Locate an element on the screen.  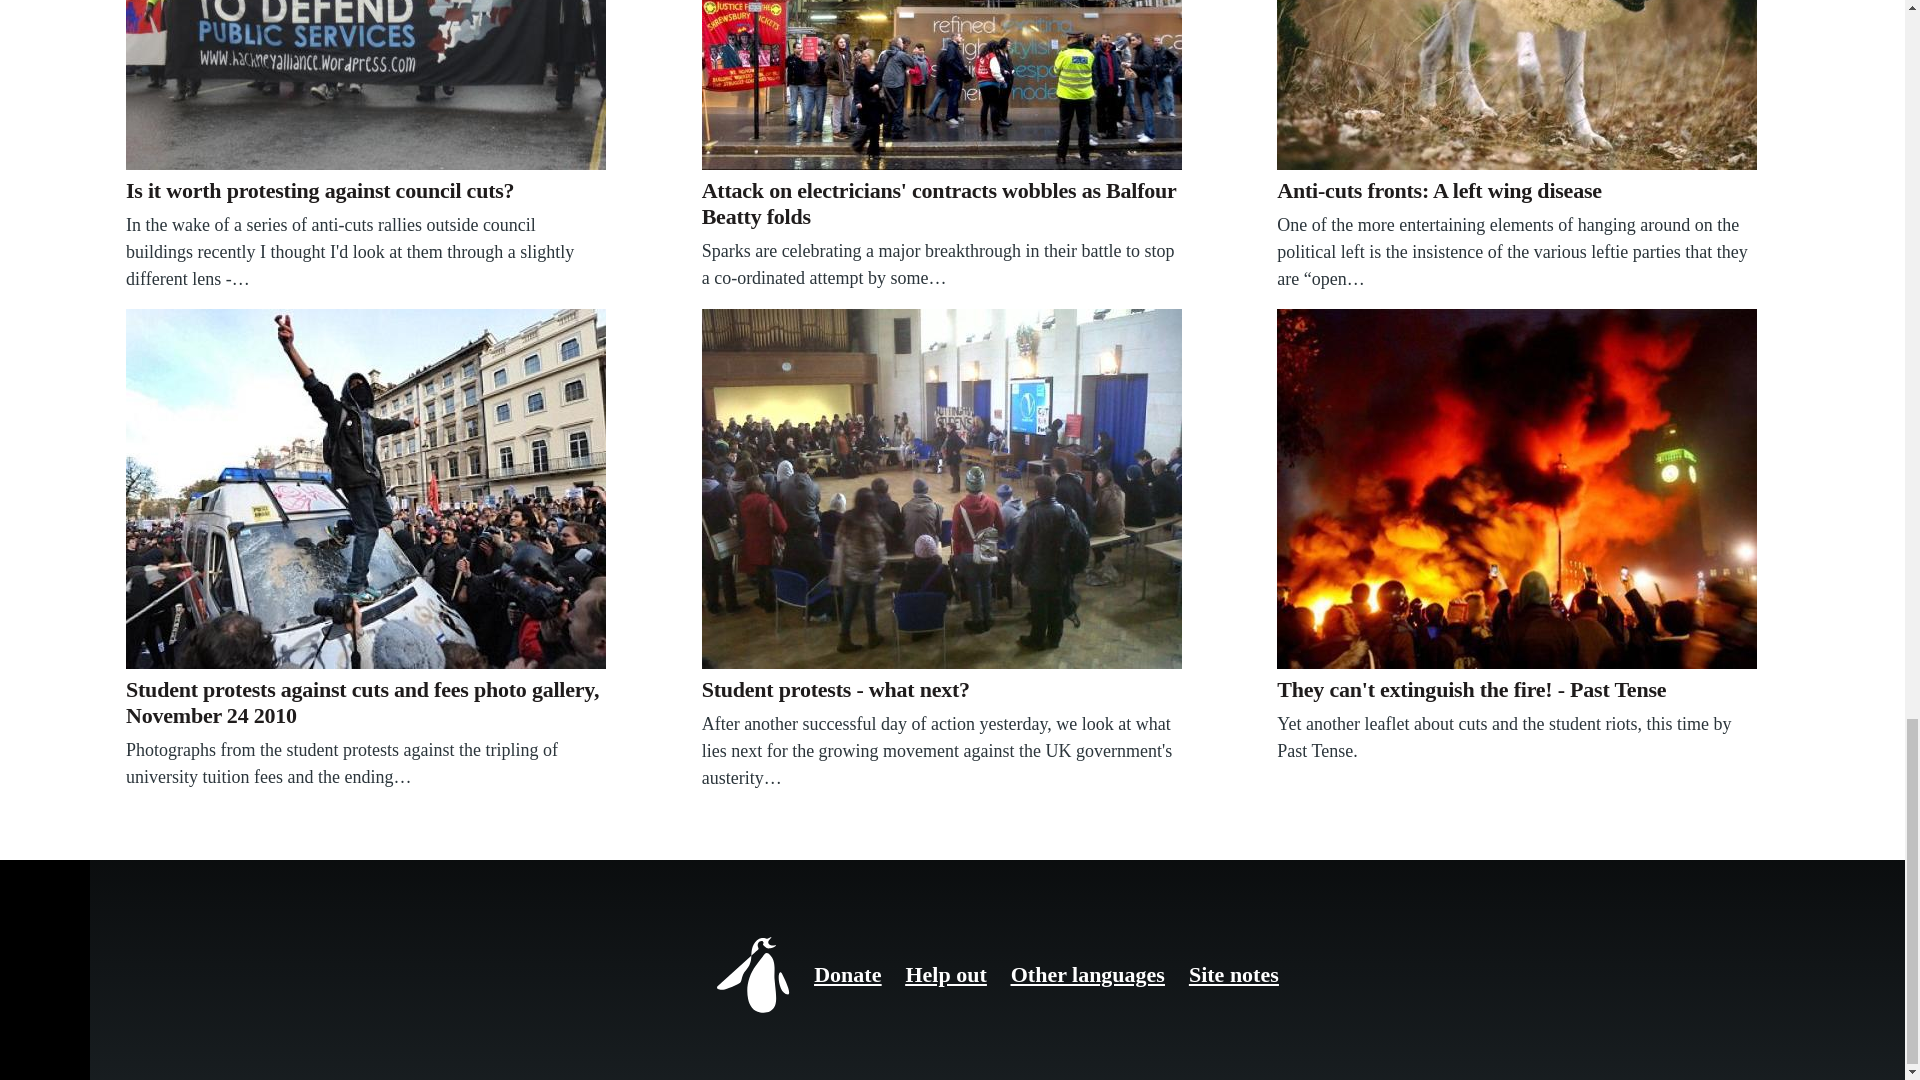
Help out is located at coordinates (945, 974).